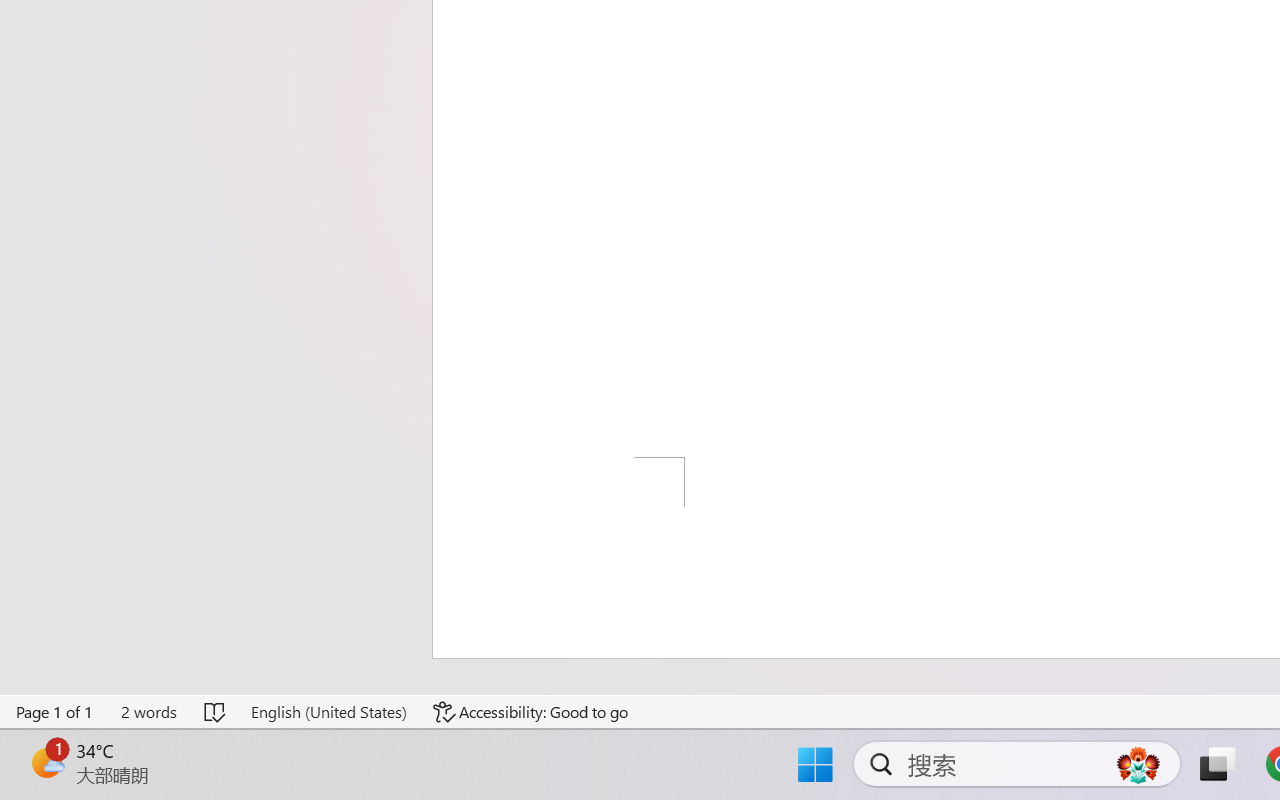  I want to click on Language English (United States), so click(328, 712).